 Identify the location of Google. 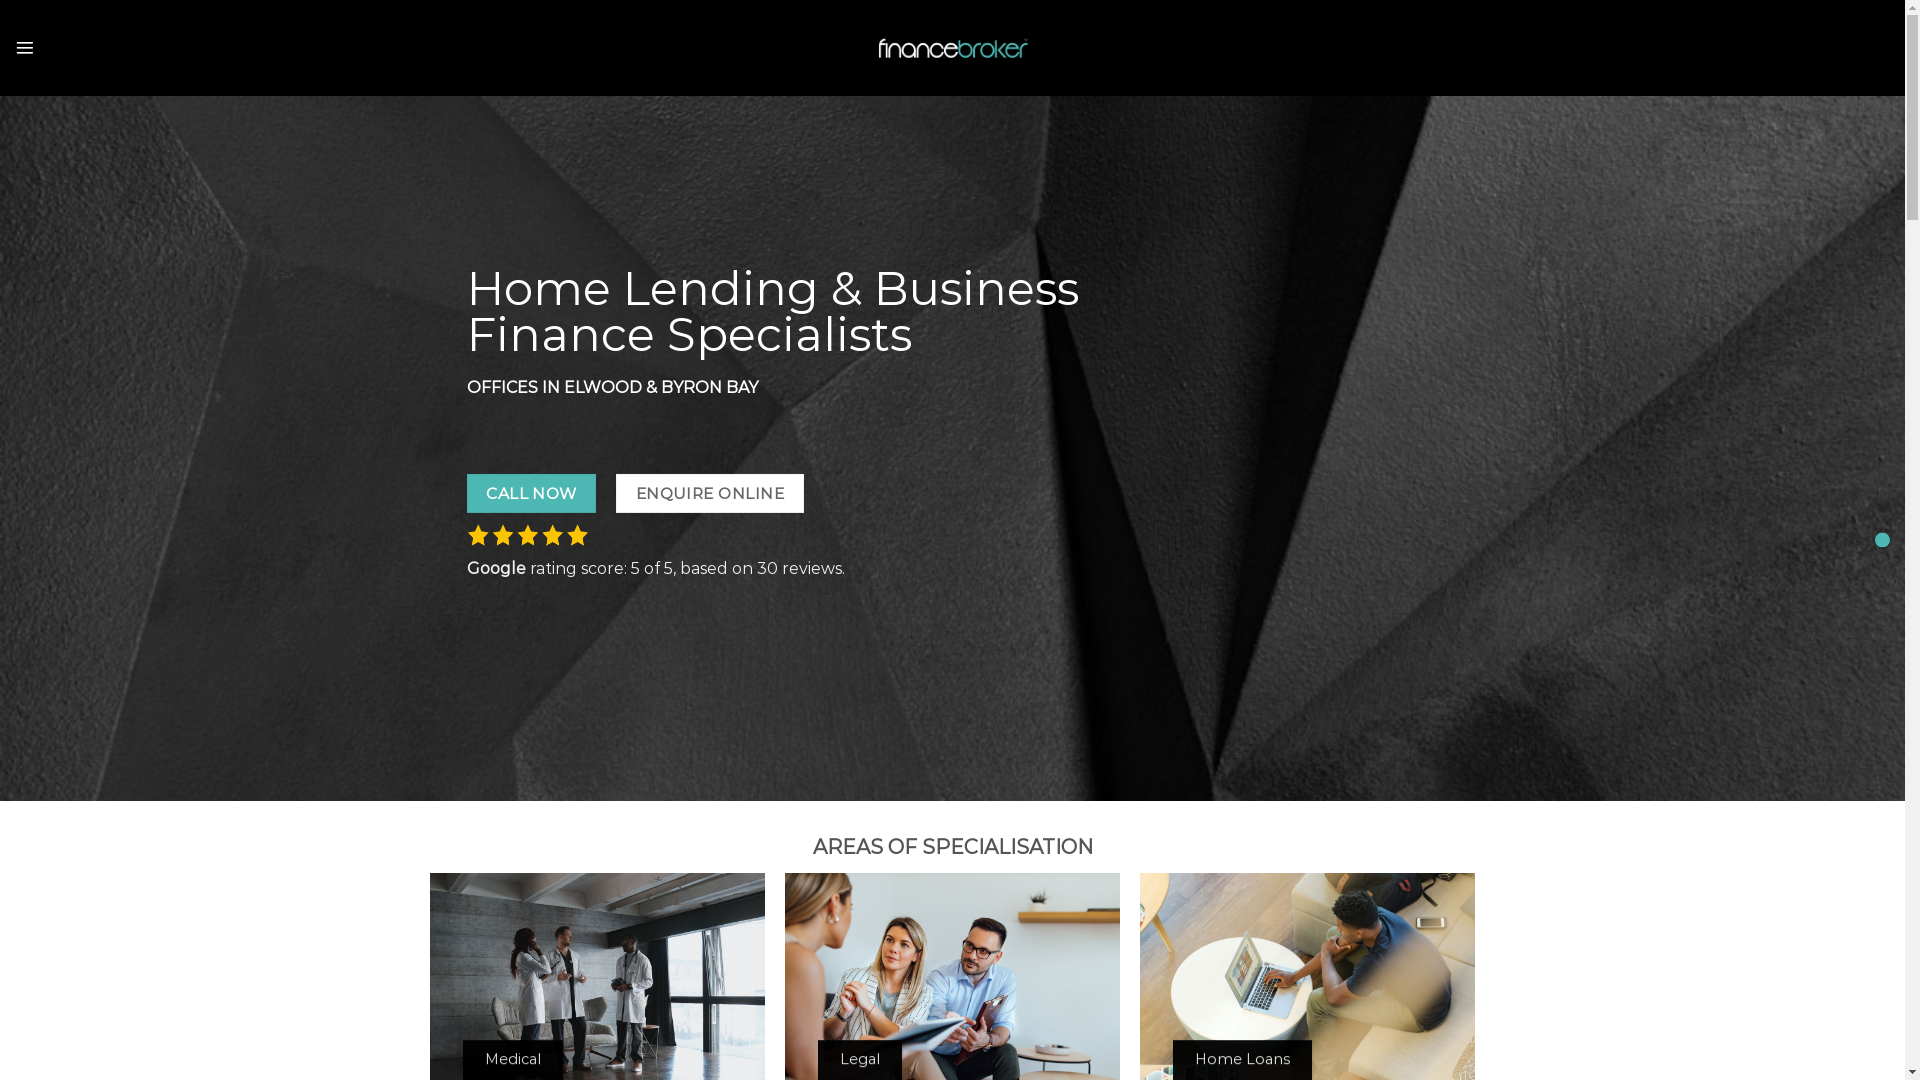
(496, 568).